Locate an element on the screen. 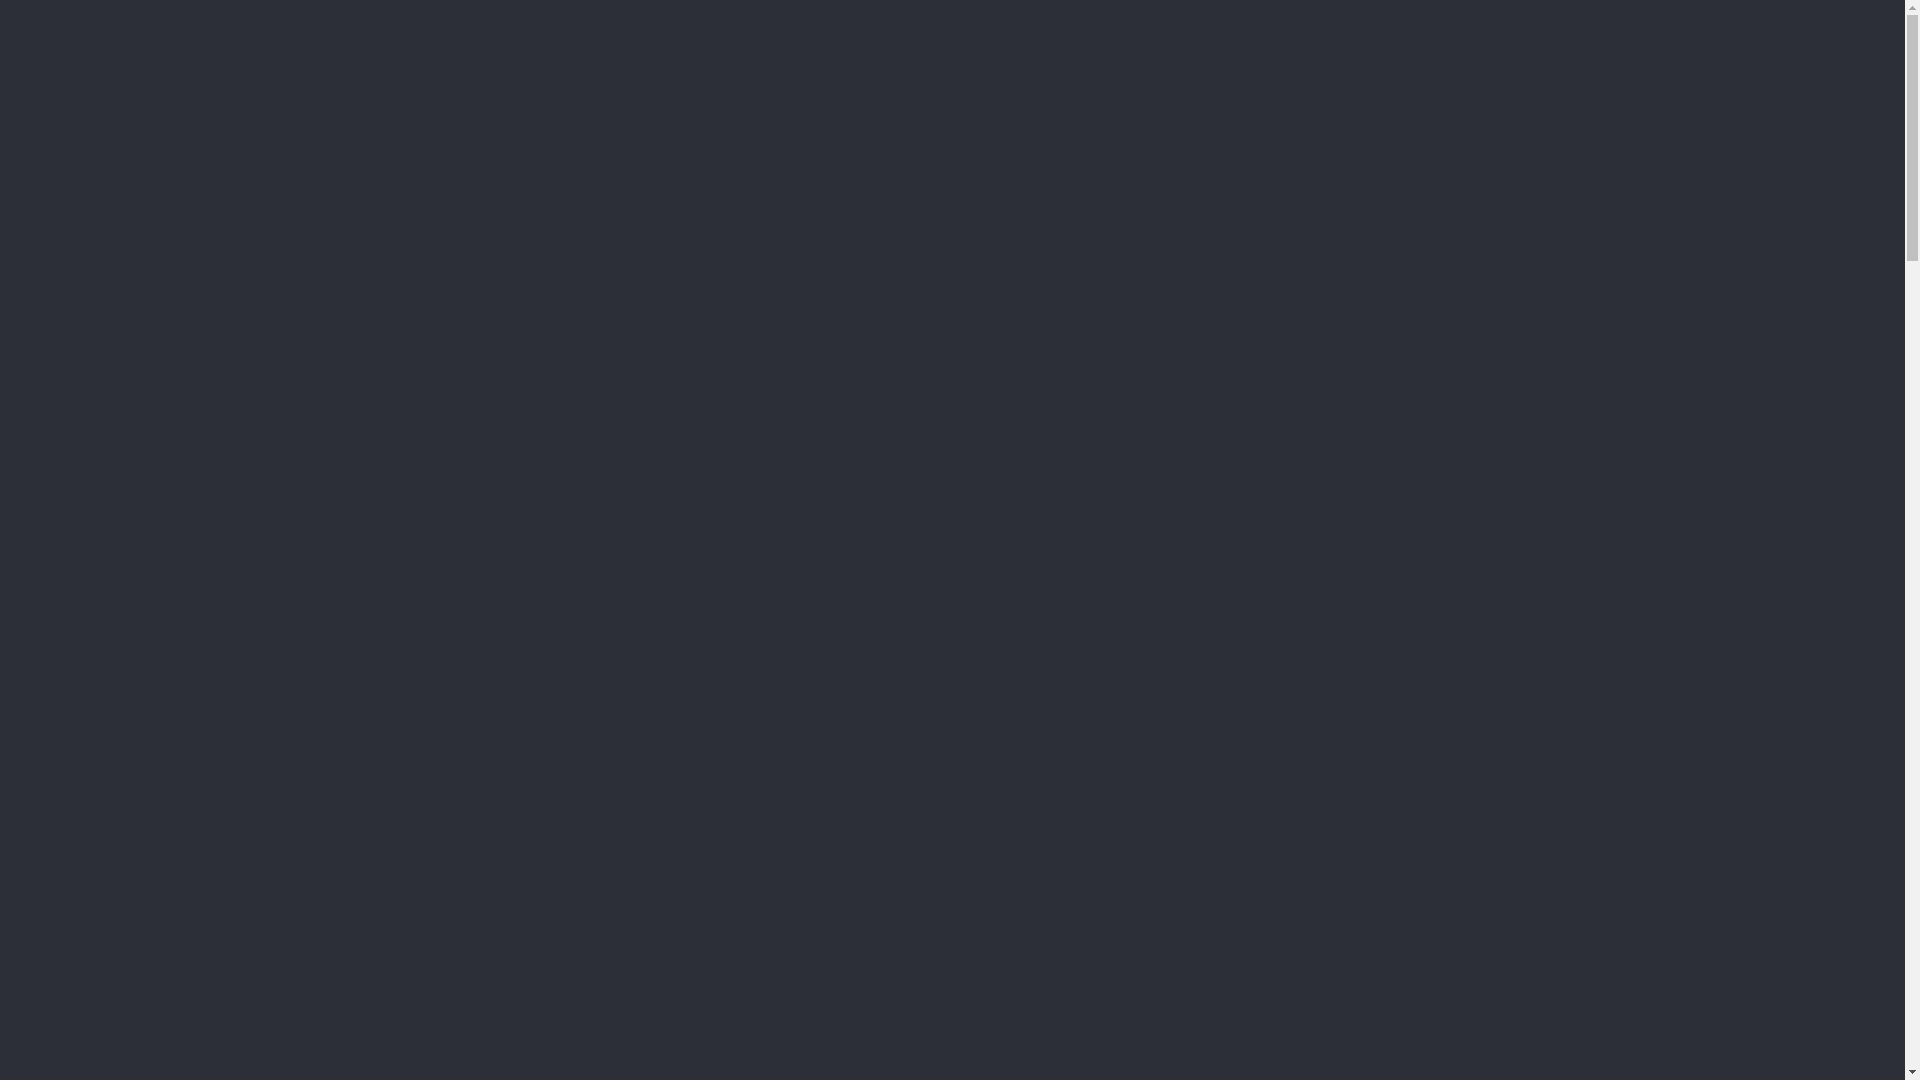 Image resolution: width=1920 pixels, height=1080 pixels. Services is located at coordinates (1174, 78).